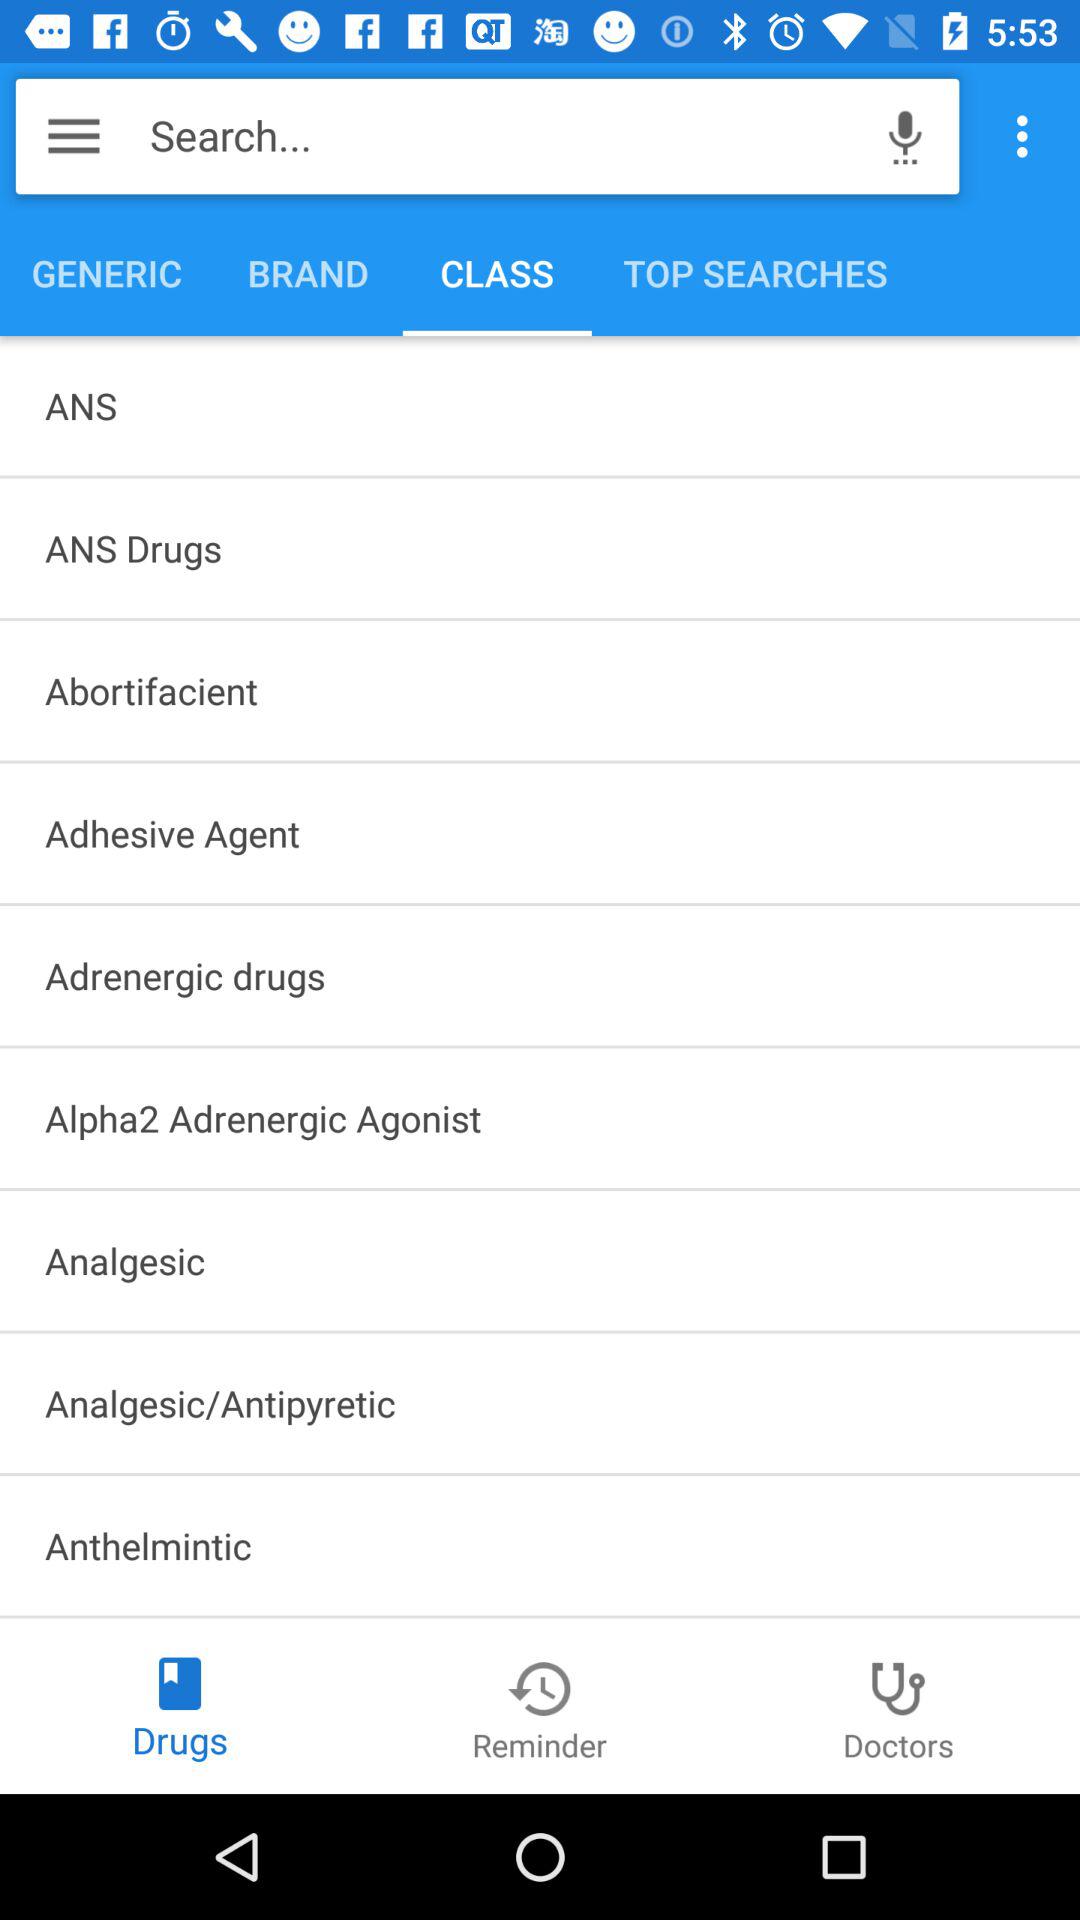 The image size is (1080, 1920). What do you see at coordinates (540, 833) in the screenshot?
I see `choose the icon above adrenergic drugs item` at bounding box center [540, 833].